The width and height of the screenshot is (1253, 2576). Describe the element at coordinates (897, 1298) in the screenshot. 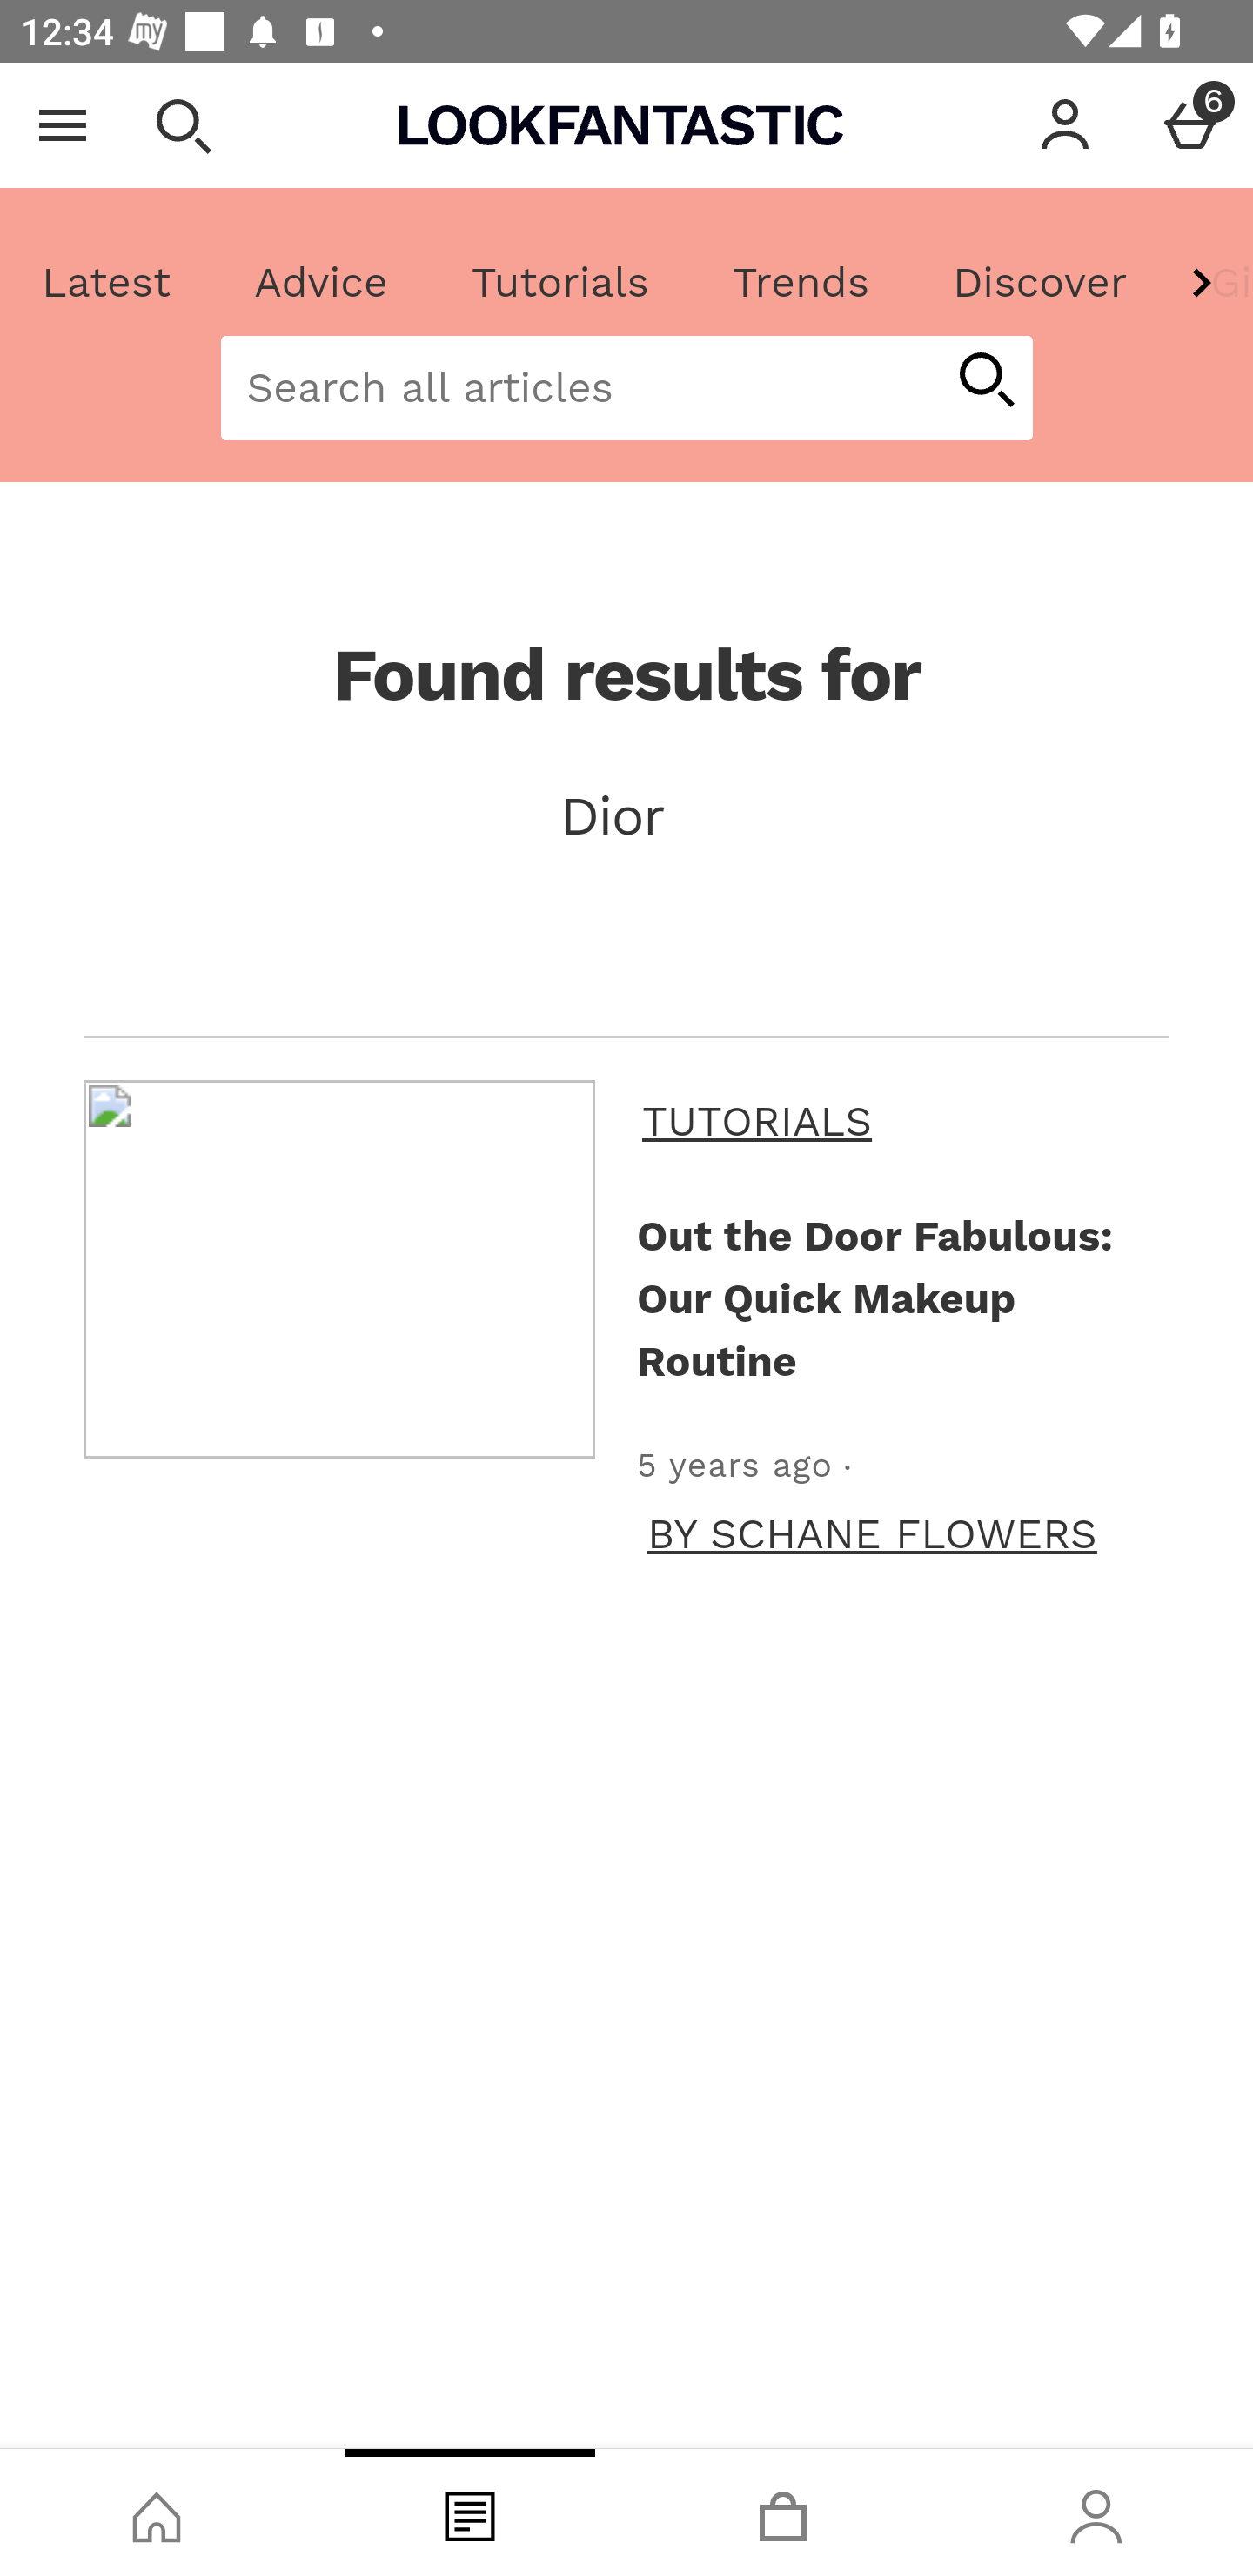

I see `Out the Door Fabulous: Our Quick Makeup Routine` at that location.